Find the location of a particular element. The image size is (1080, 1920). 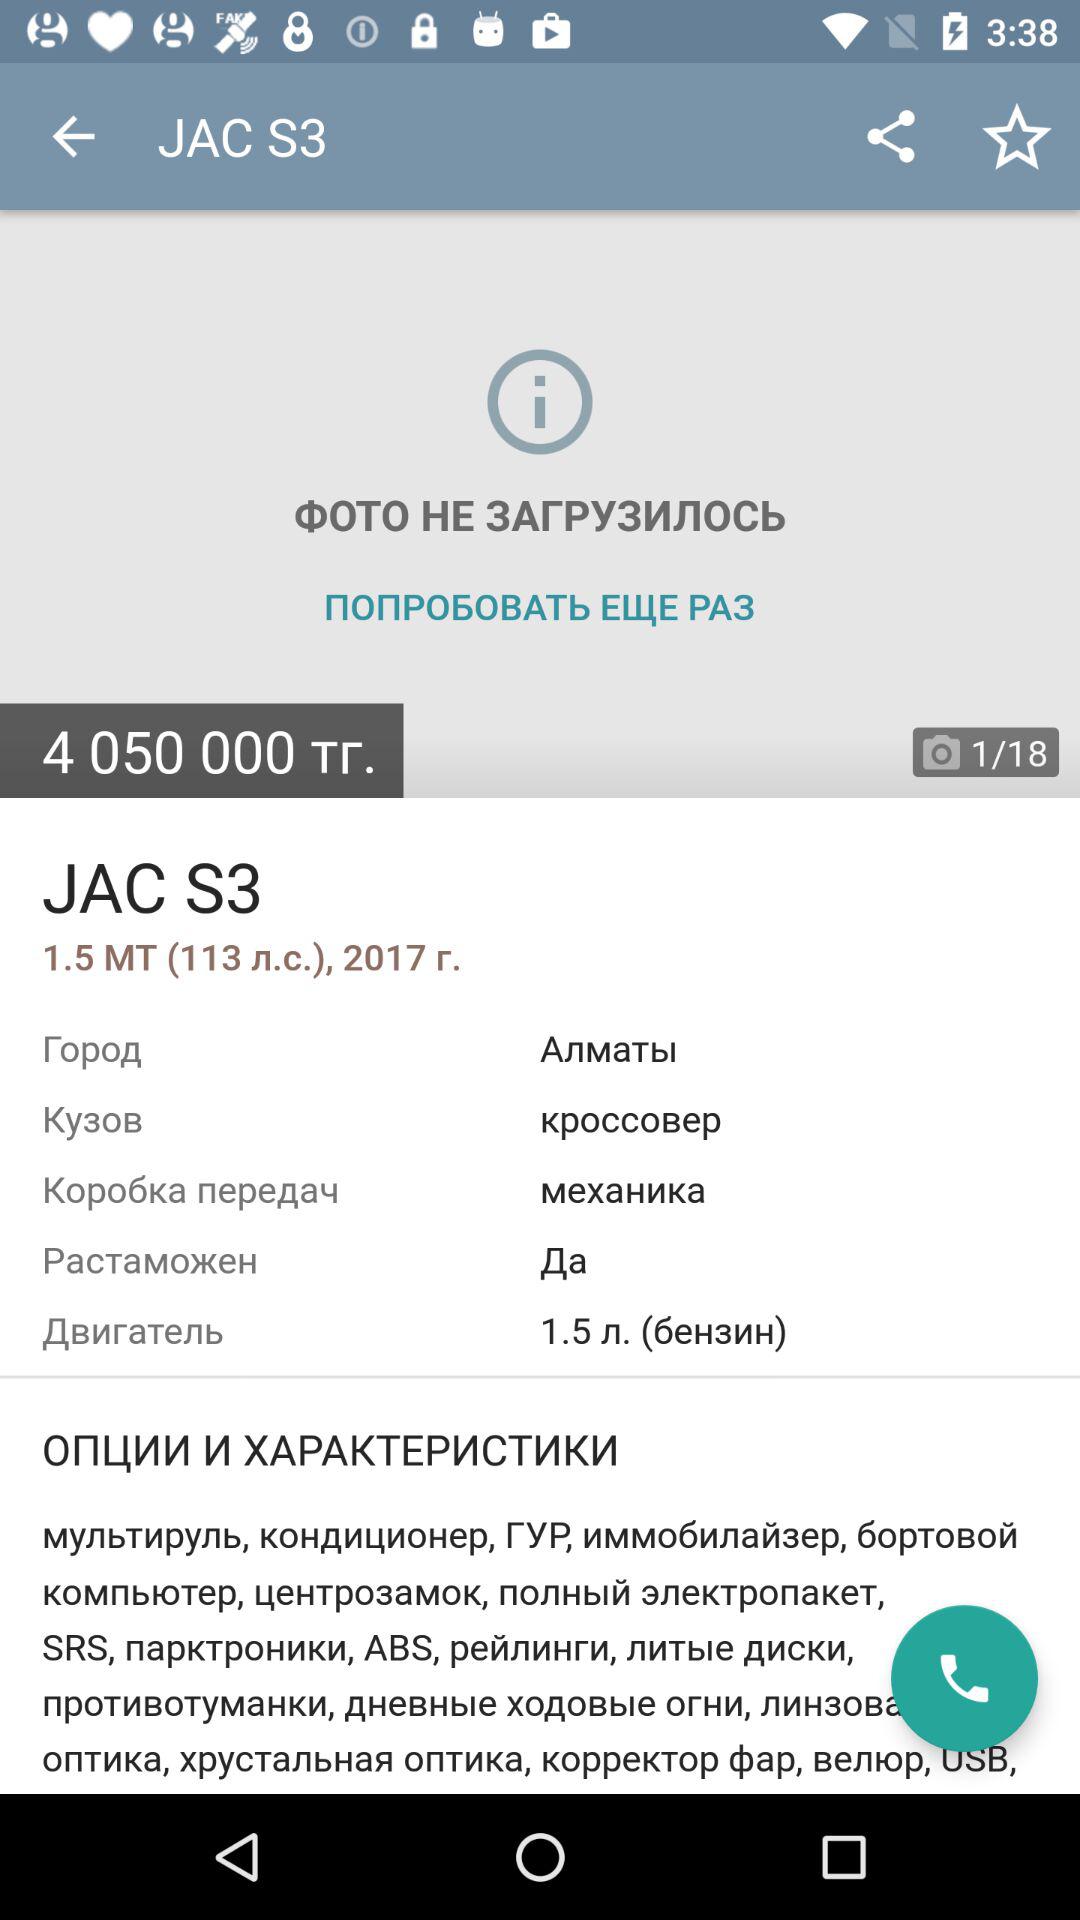

choose the item next to jac s3 app is located at coordinates (73, 136).